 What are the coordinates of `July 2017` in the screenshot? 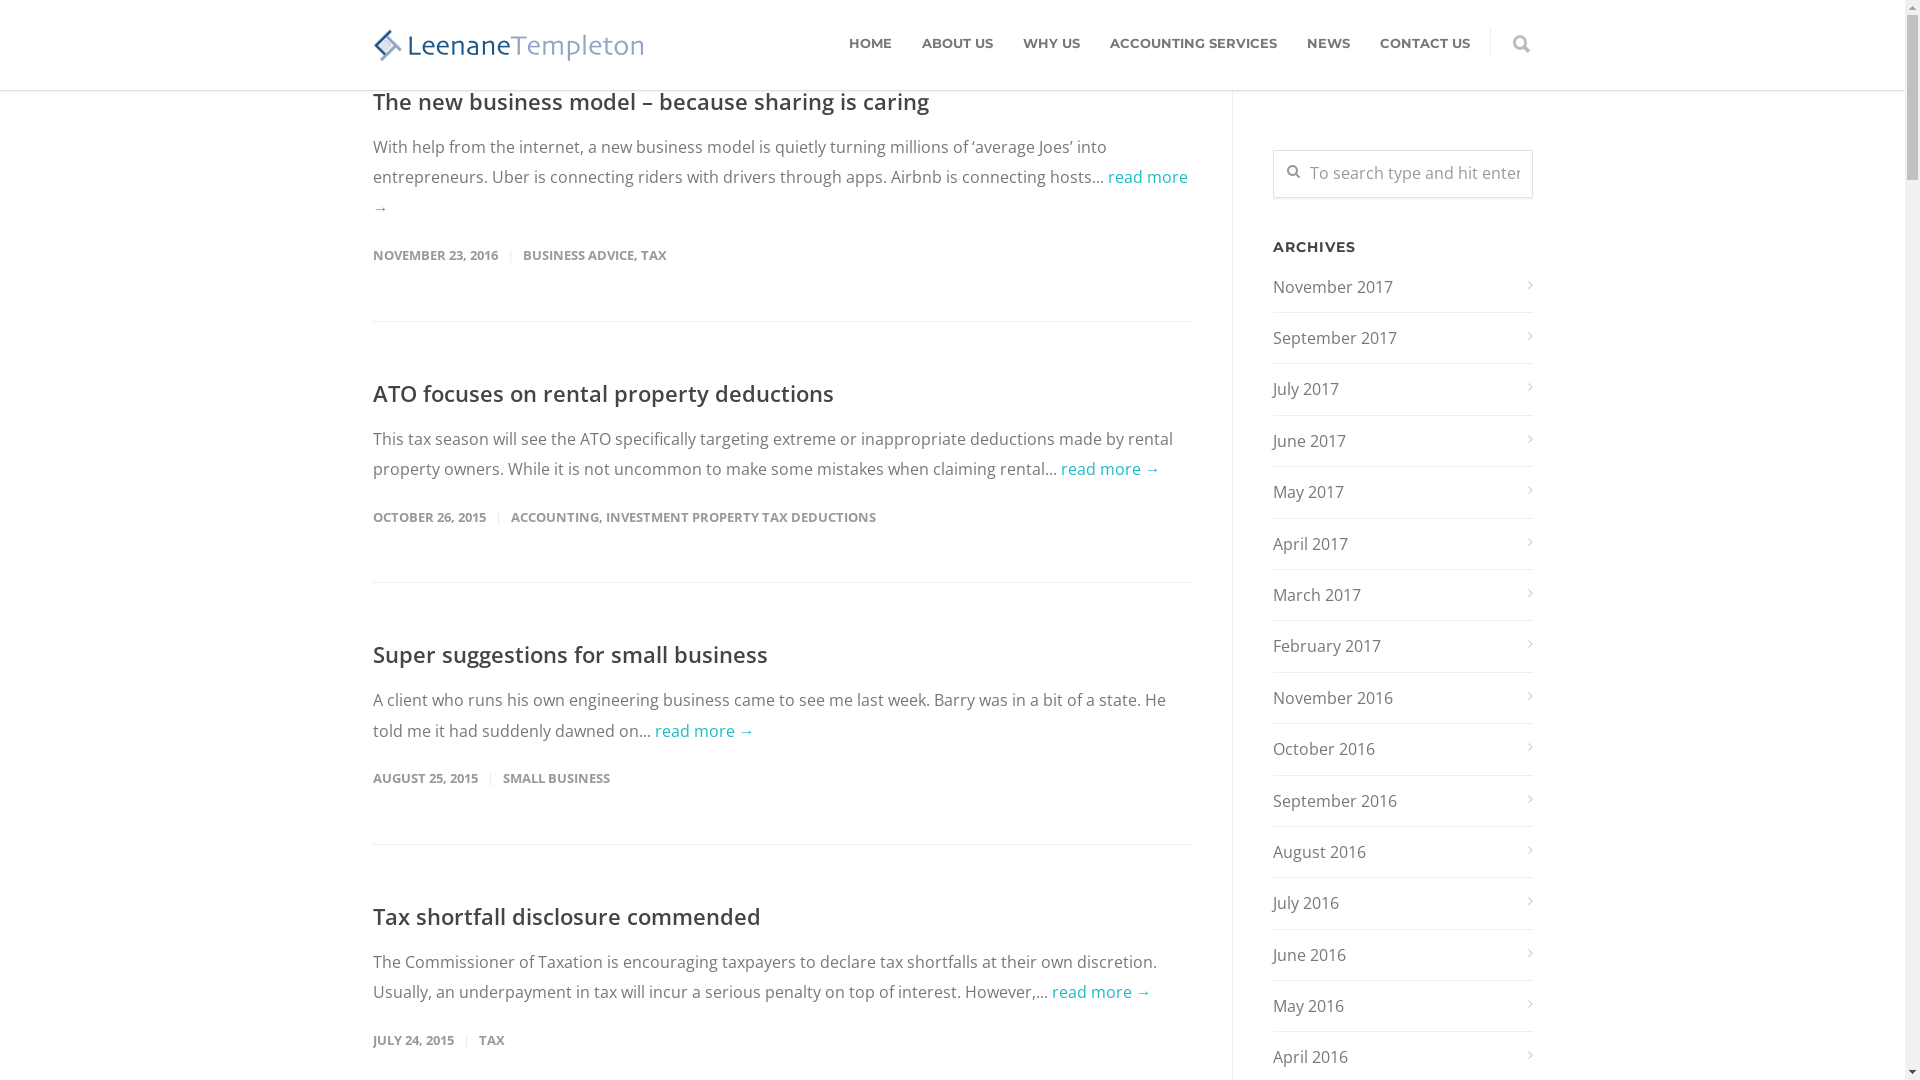 It's located at (1402, 388).